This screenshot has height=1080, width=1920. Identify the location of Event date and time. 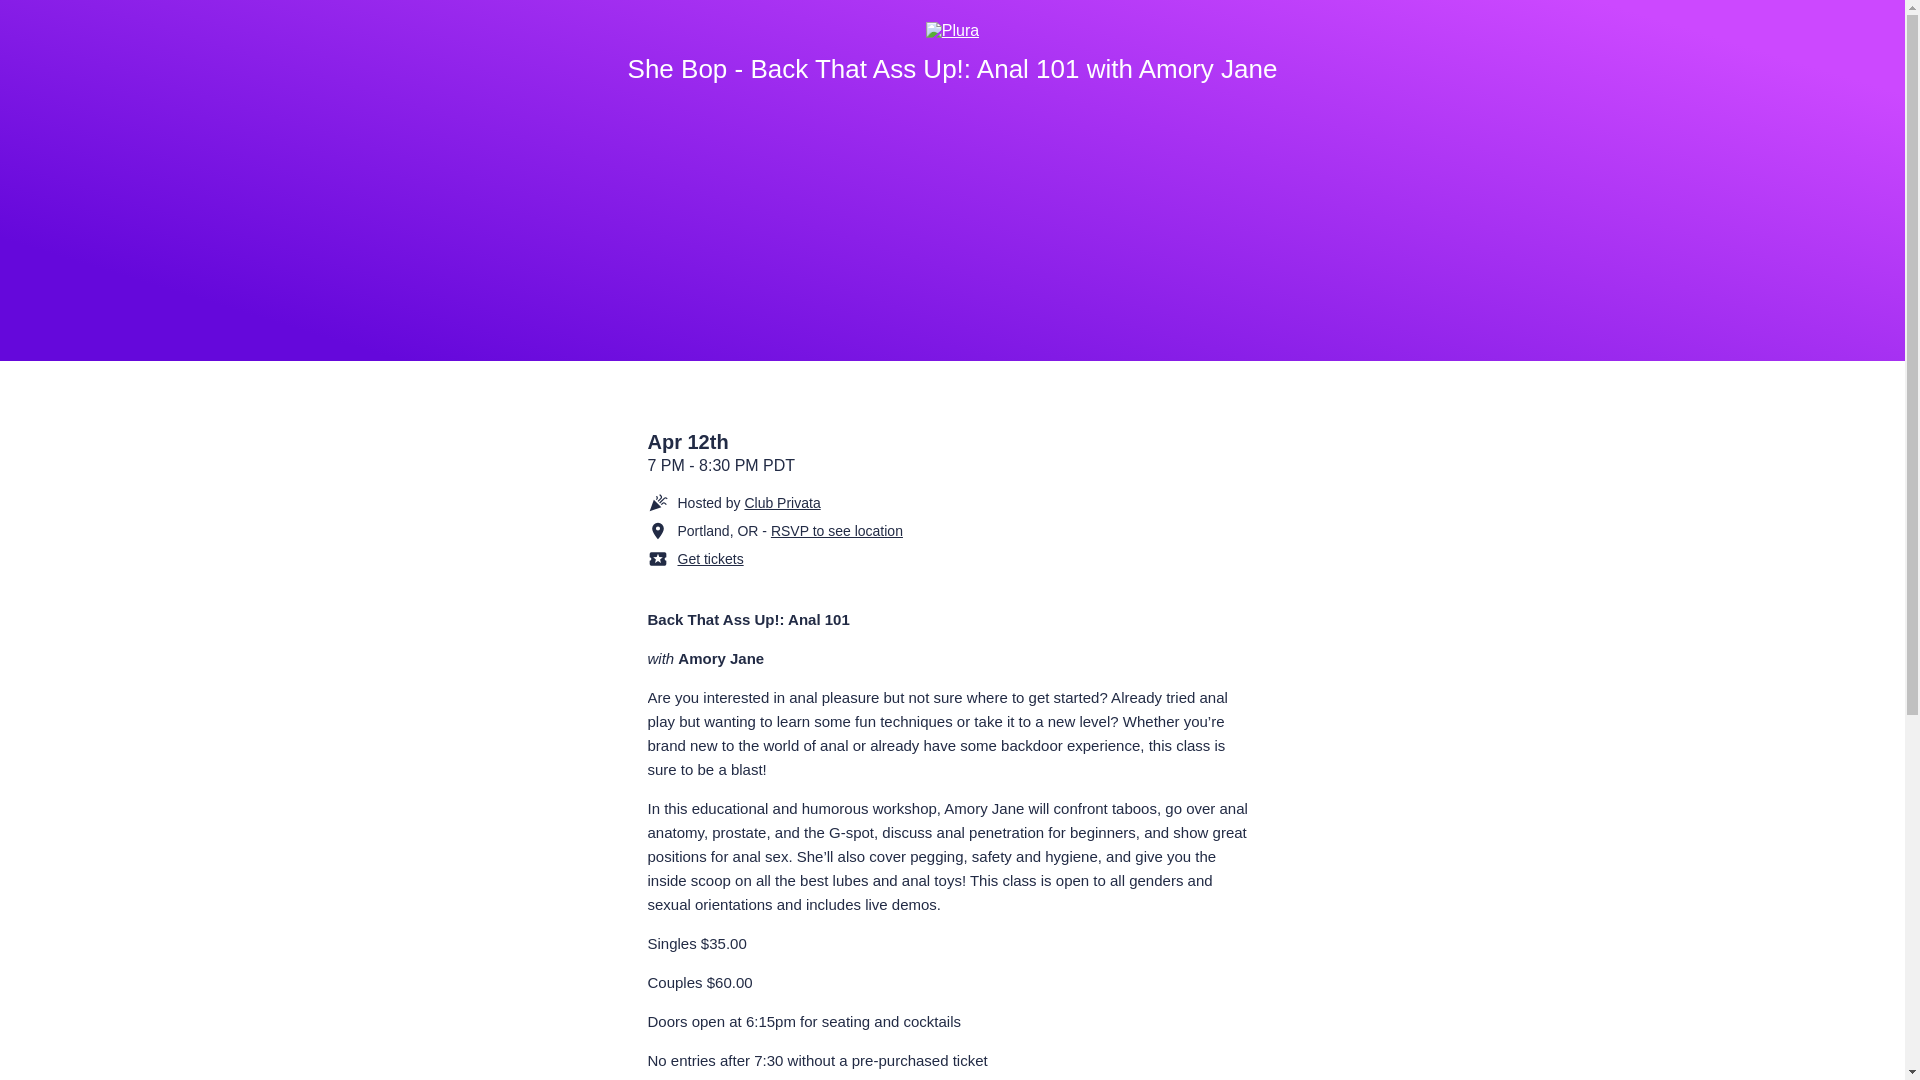
(952, 454).